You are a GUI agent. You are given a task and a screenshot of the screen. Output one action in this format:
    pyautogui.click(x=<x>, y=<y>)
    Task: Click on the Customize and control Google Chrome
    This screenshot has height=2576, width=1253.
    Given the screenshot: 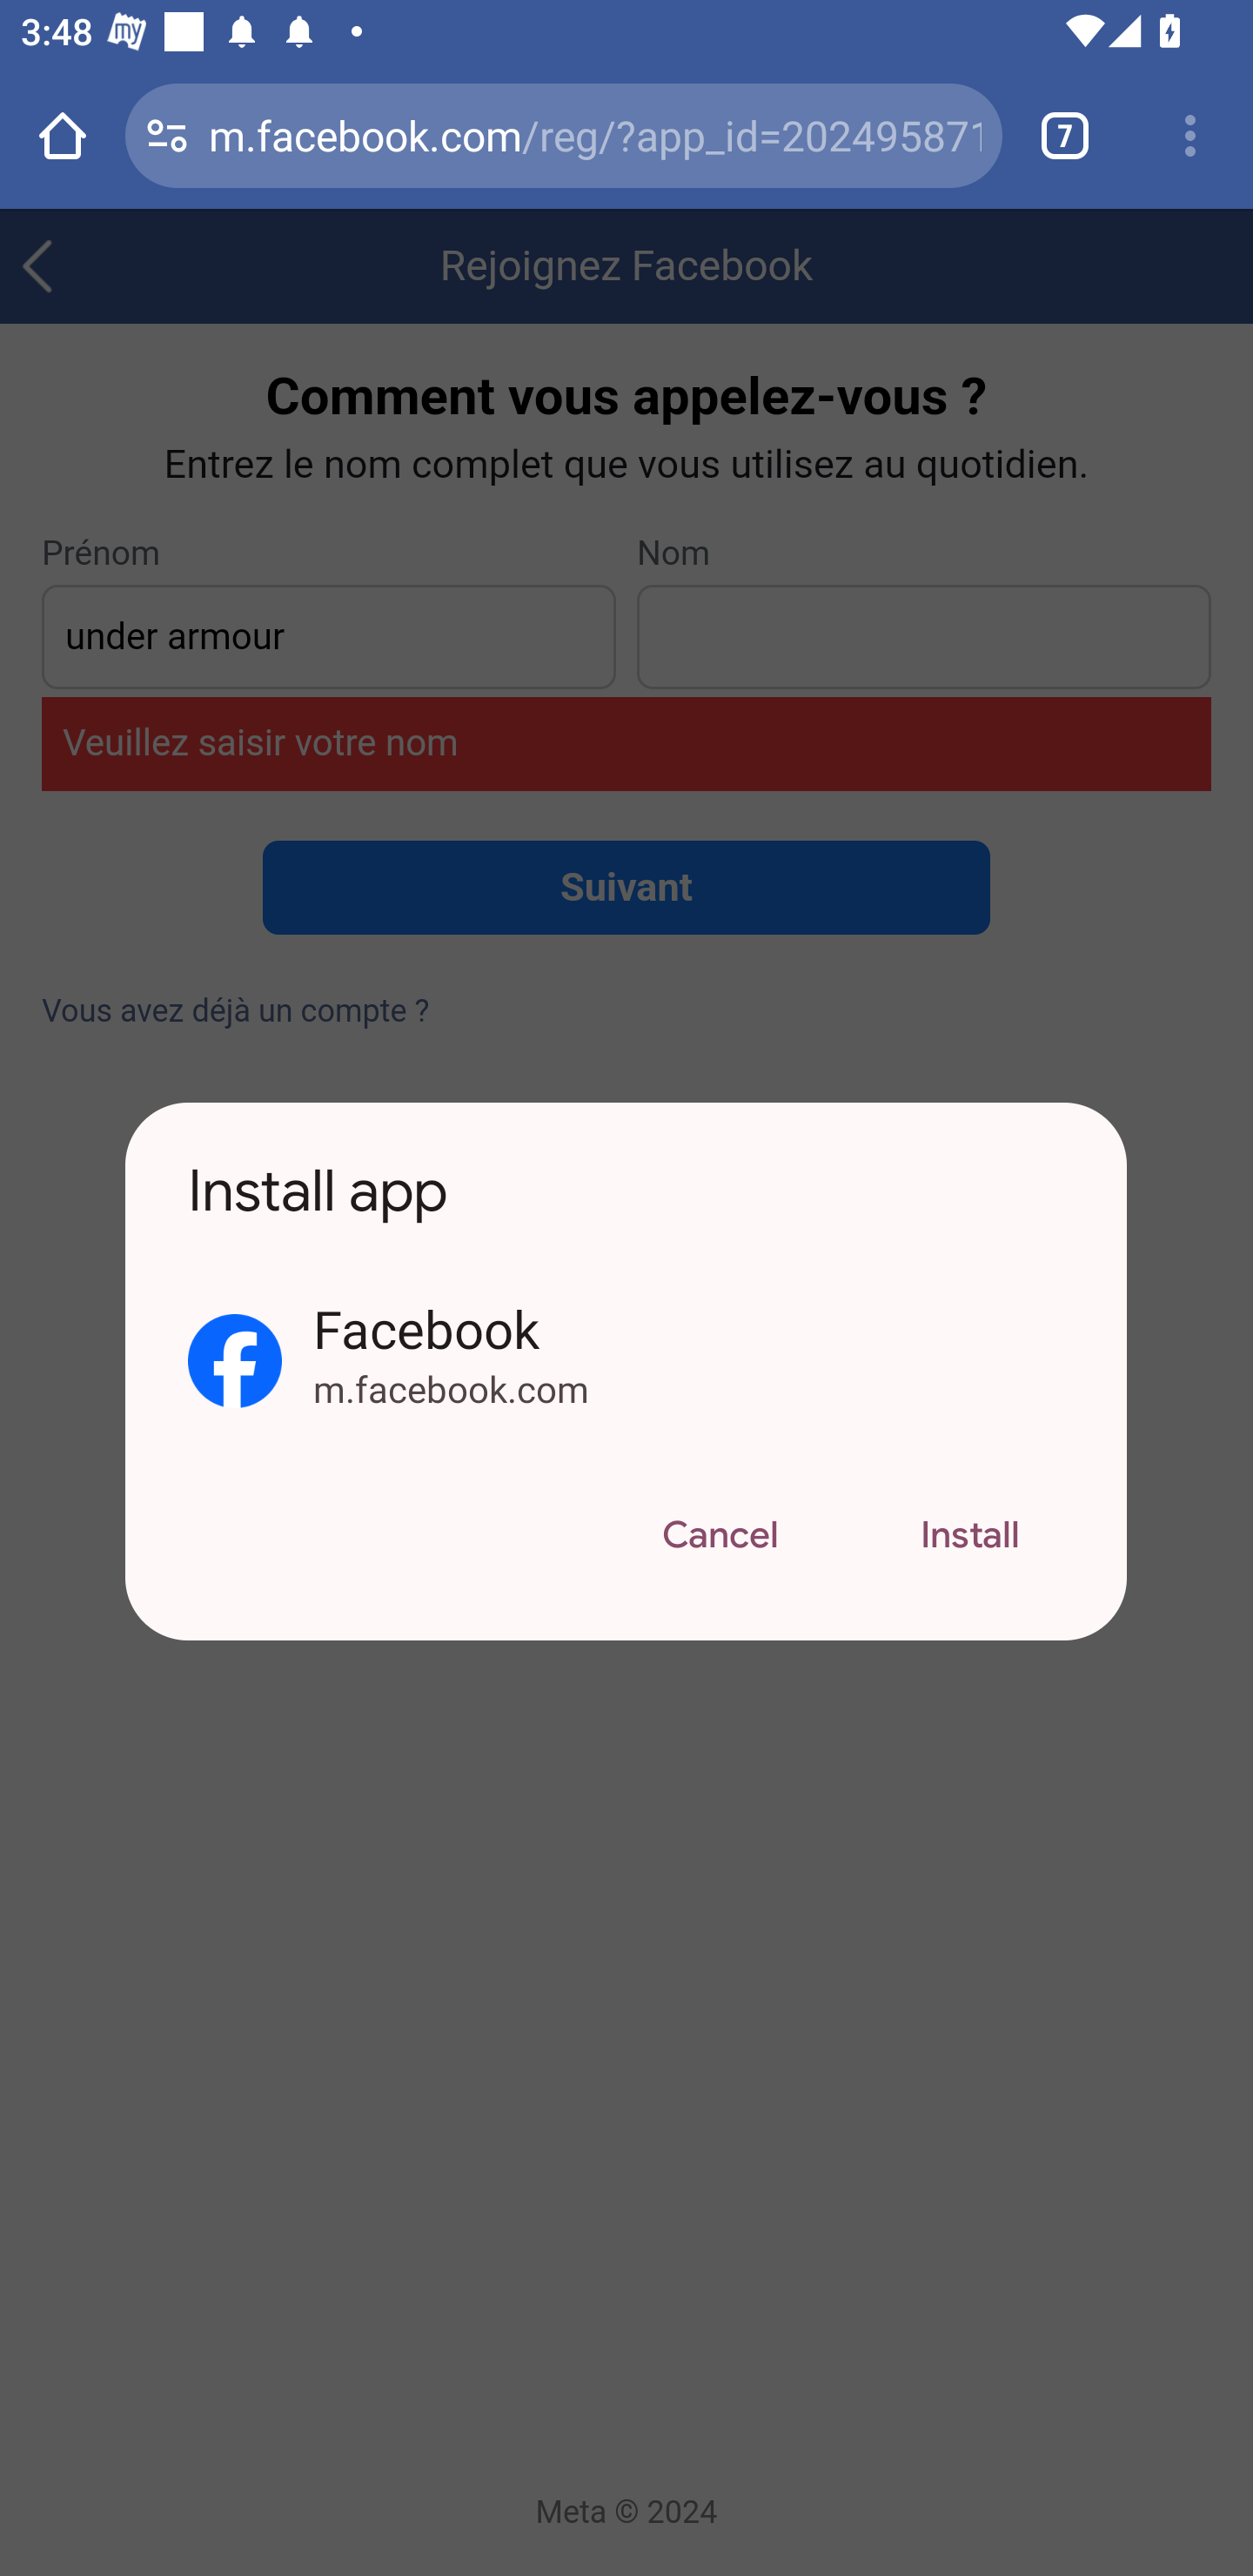 What is the action you would take?
    pyautogui.click(x=1190, y=135)
    